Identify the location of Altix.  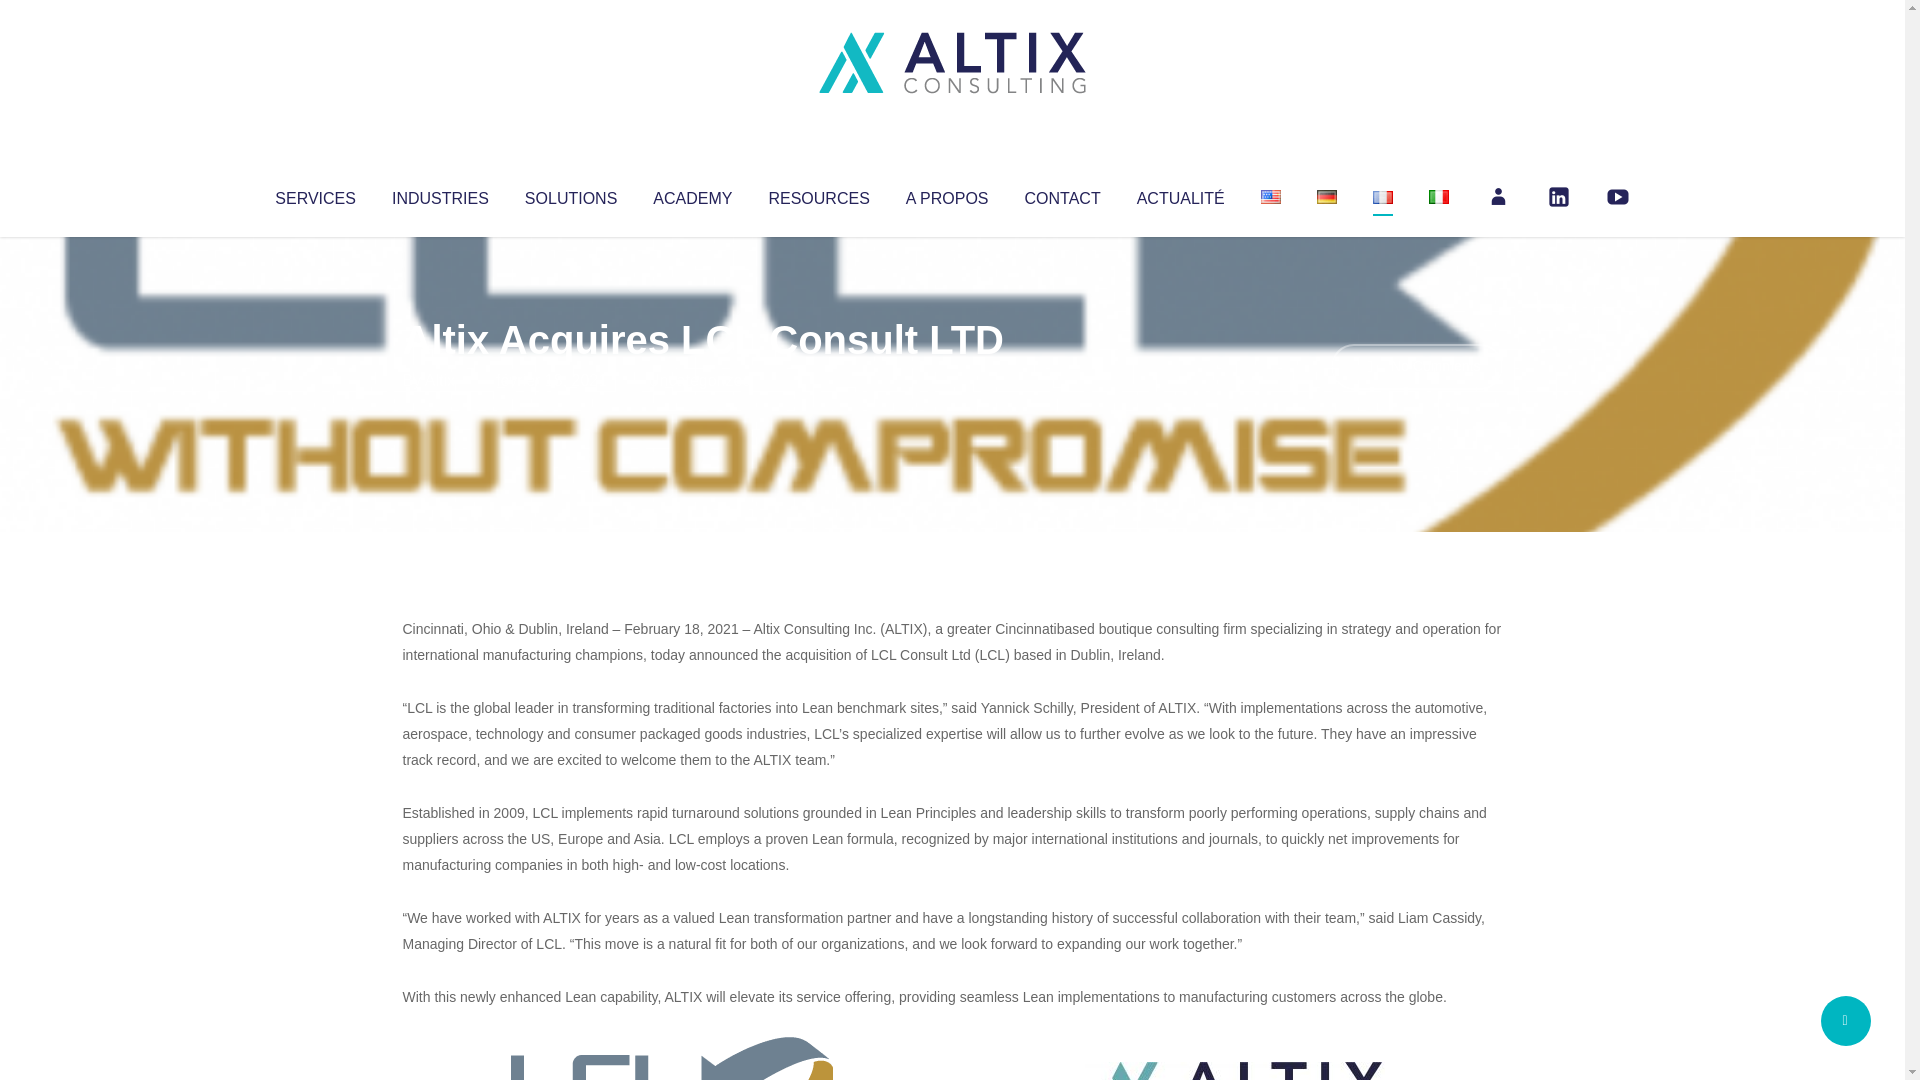
(440, 380).